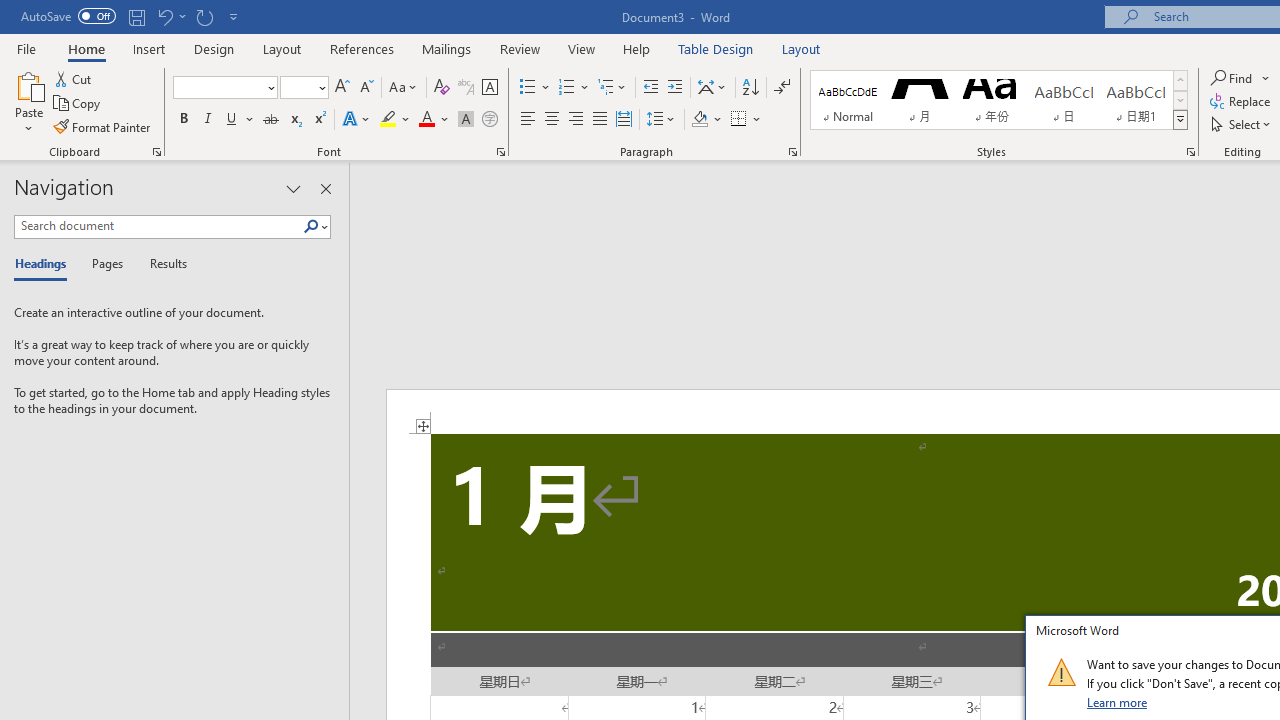  I want to click on Decrease Indent, so click(650, 88).